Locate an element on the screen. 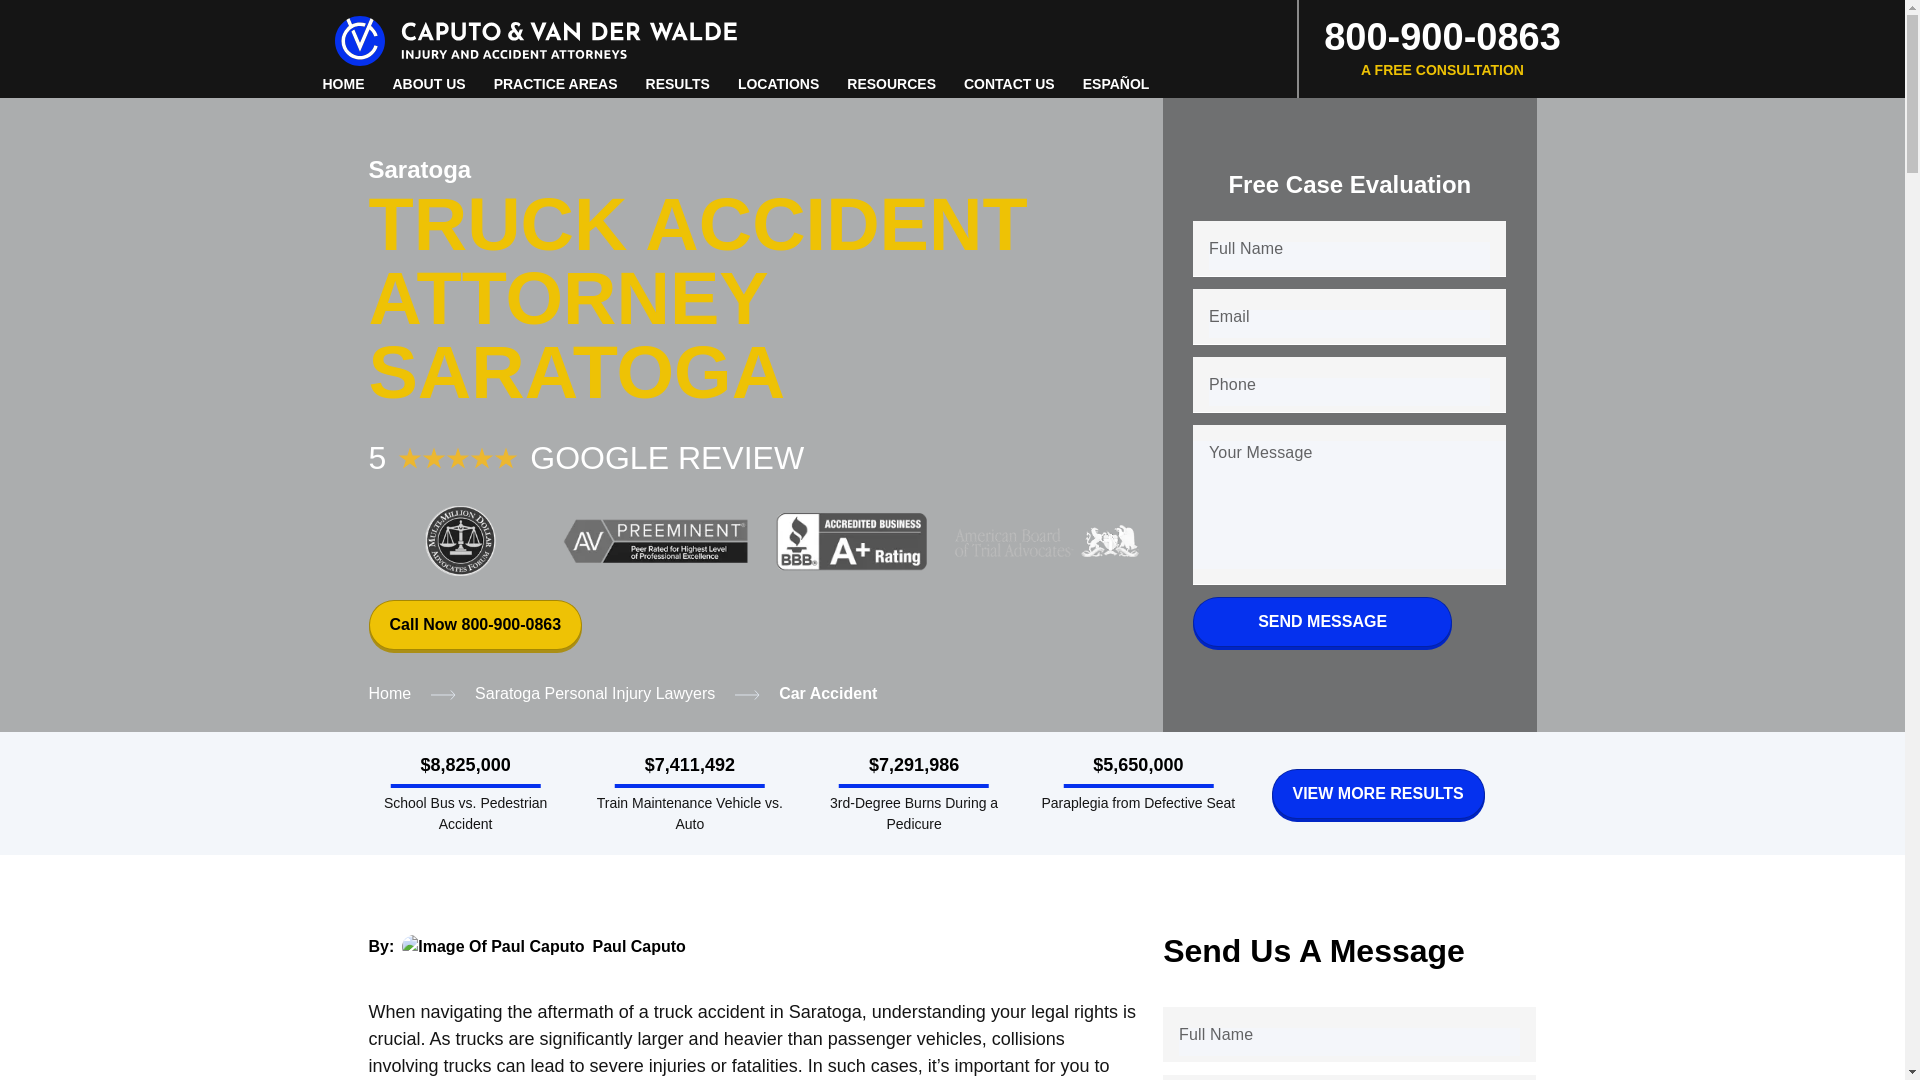  BBB Accredited Business is located at coordinates (852, 540).